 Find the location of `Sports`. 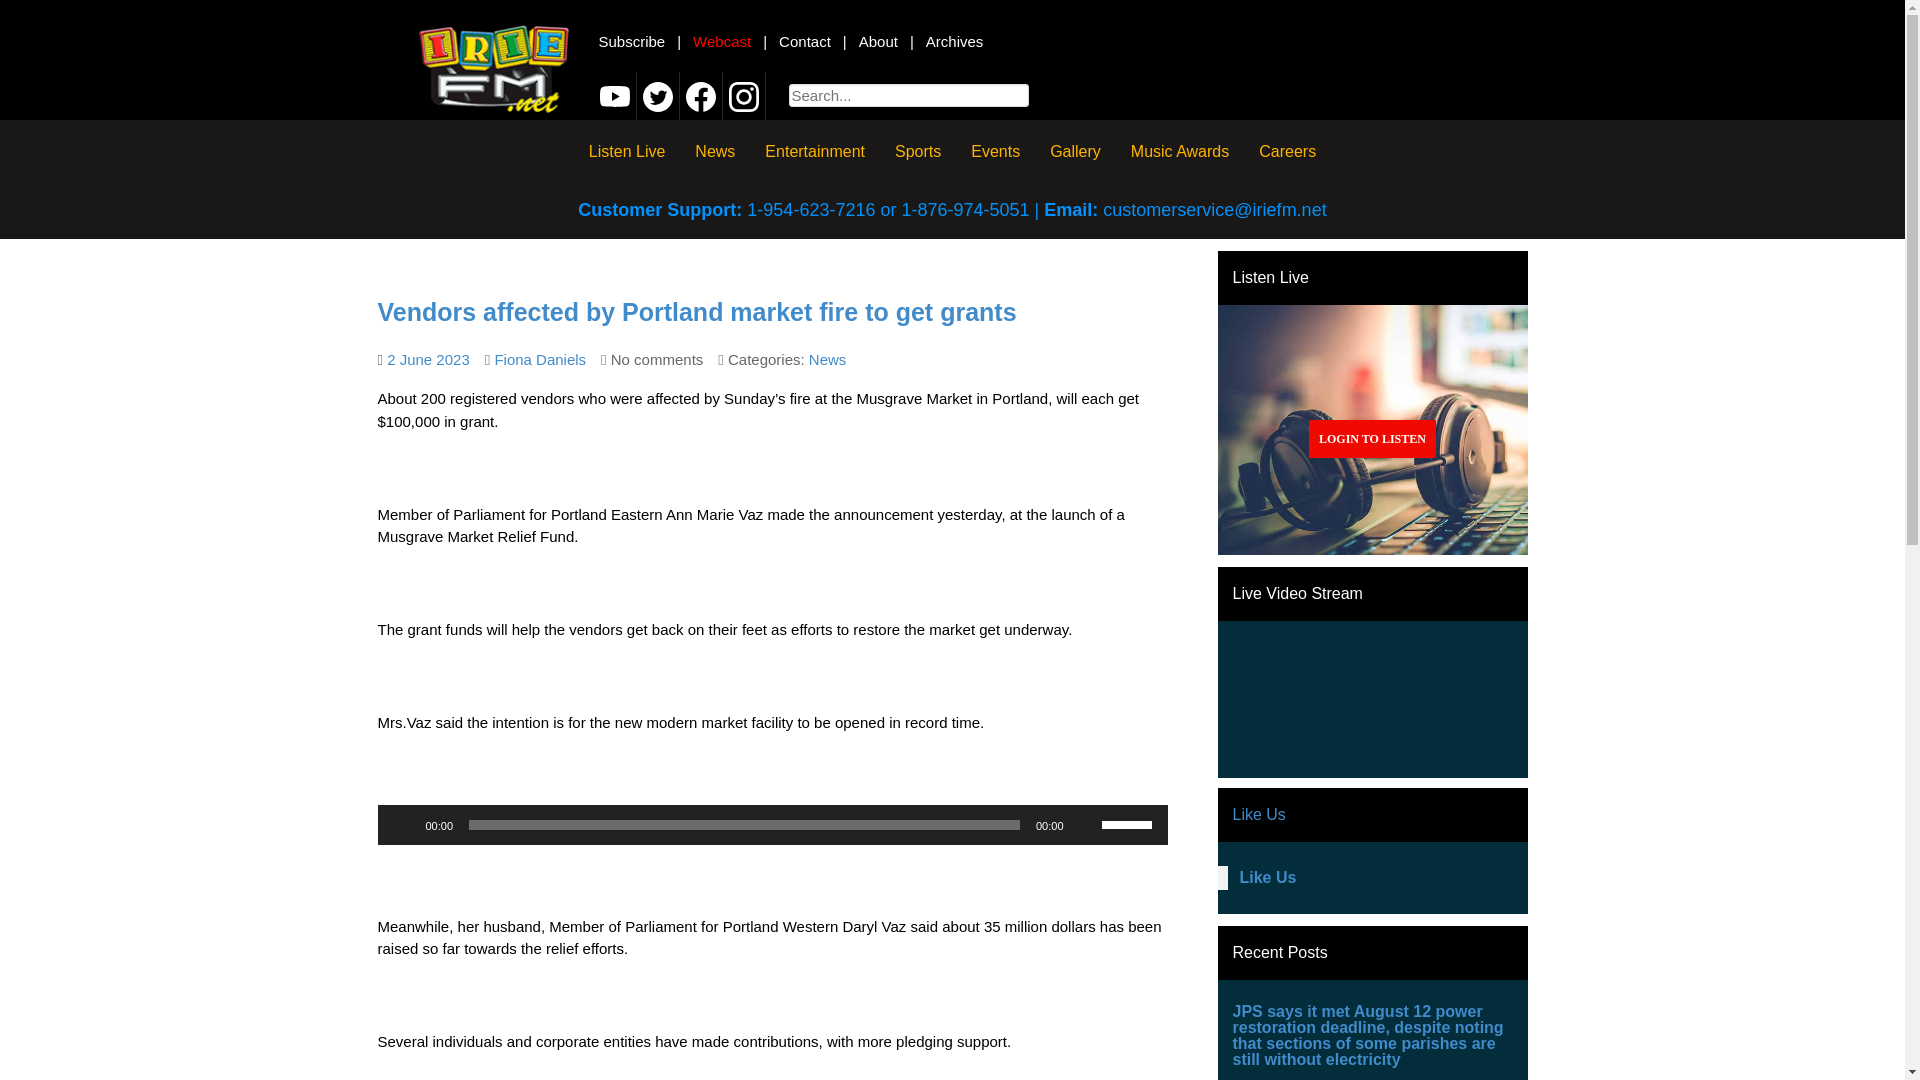

Sports is located at coordinates (918, 150).